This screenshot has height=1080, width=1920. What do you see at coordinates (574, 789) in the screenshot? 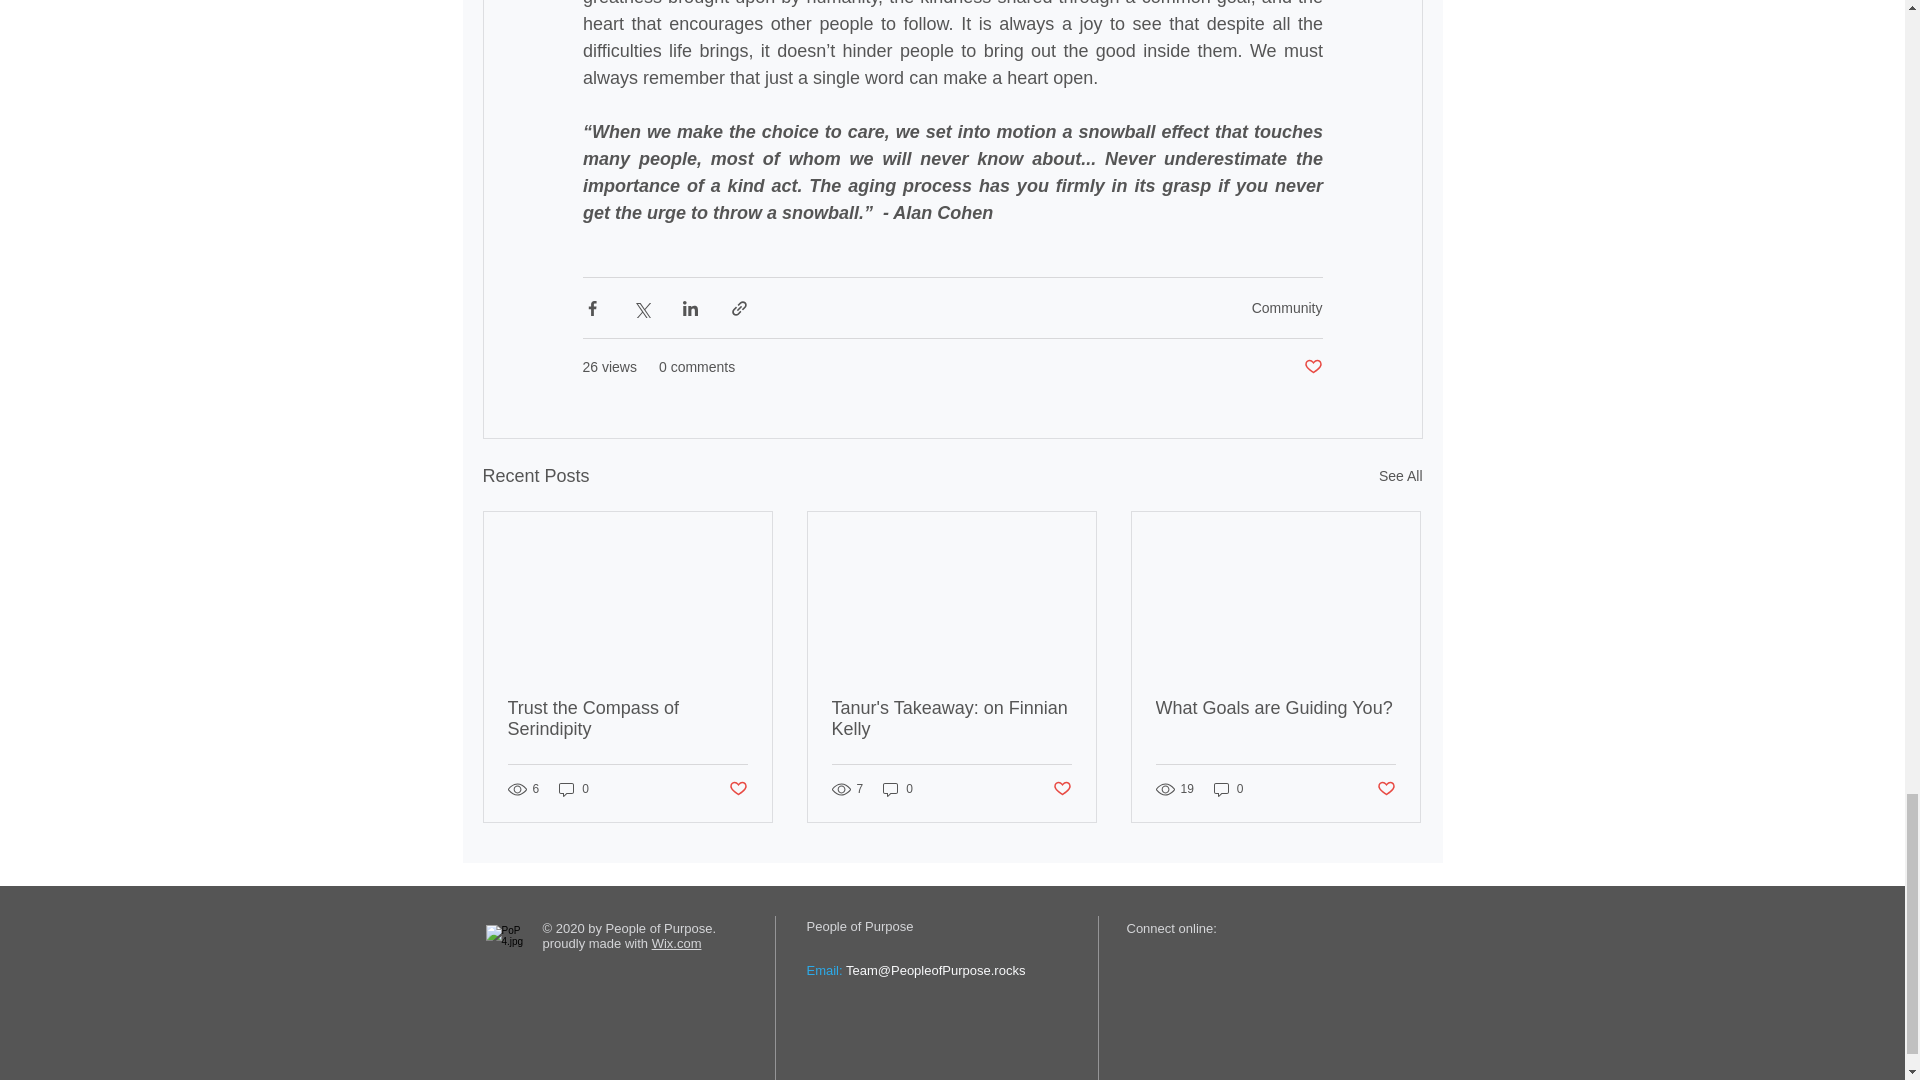
I see `0` at bounding box center [574, 789].